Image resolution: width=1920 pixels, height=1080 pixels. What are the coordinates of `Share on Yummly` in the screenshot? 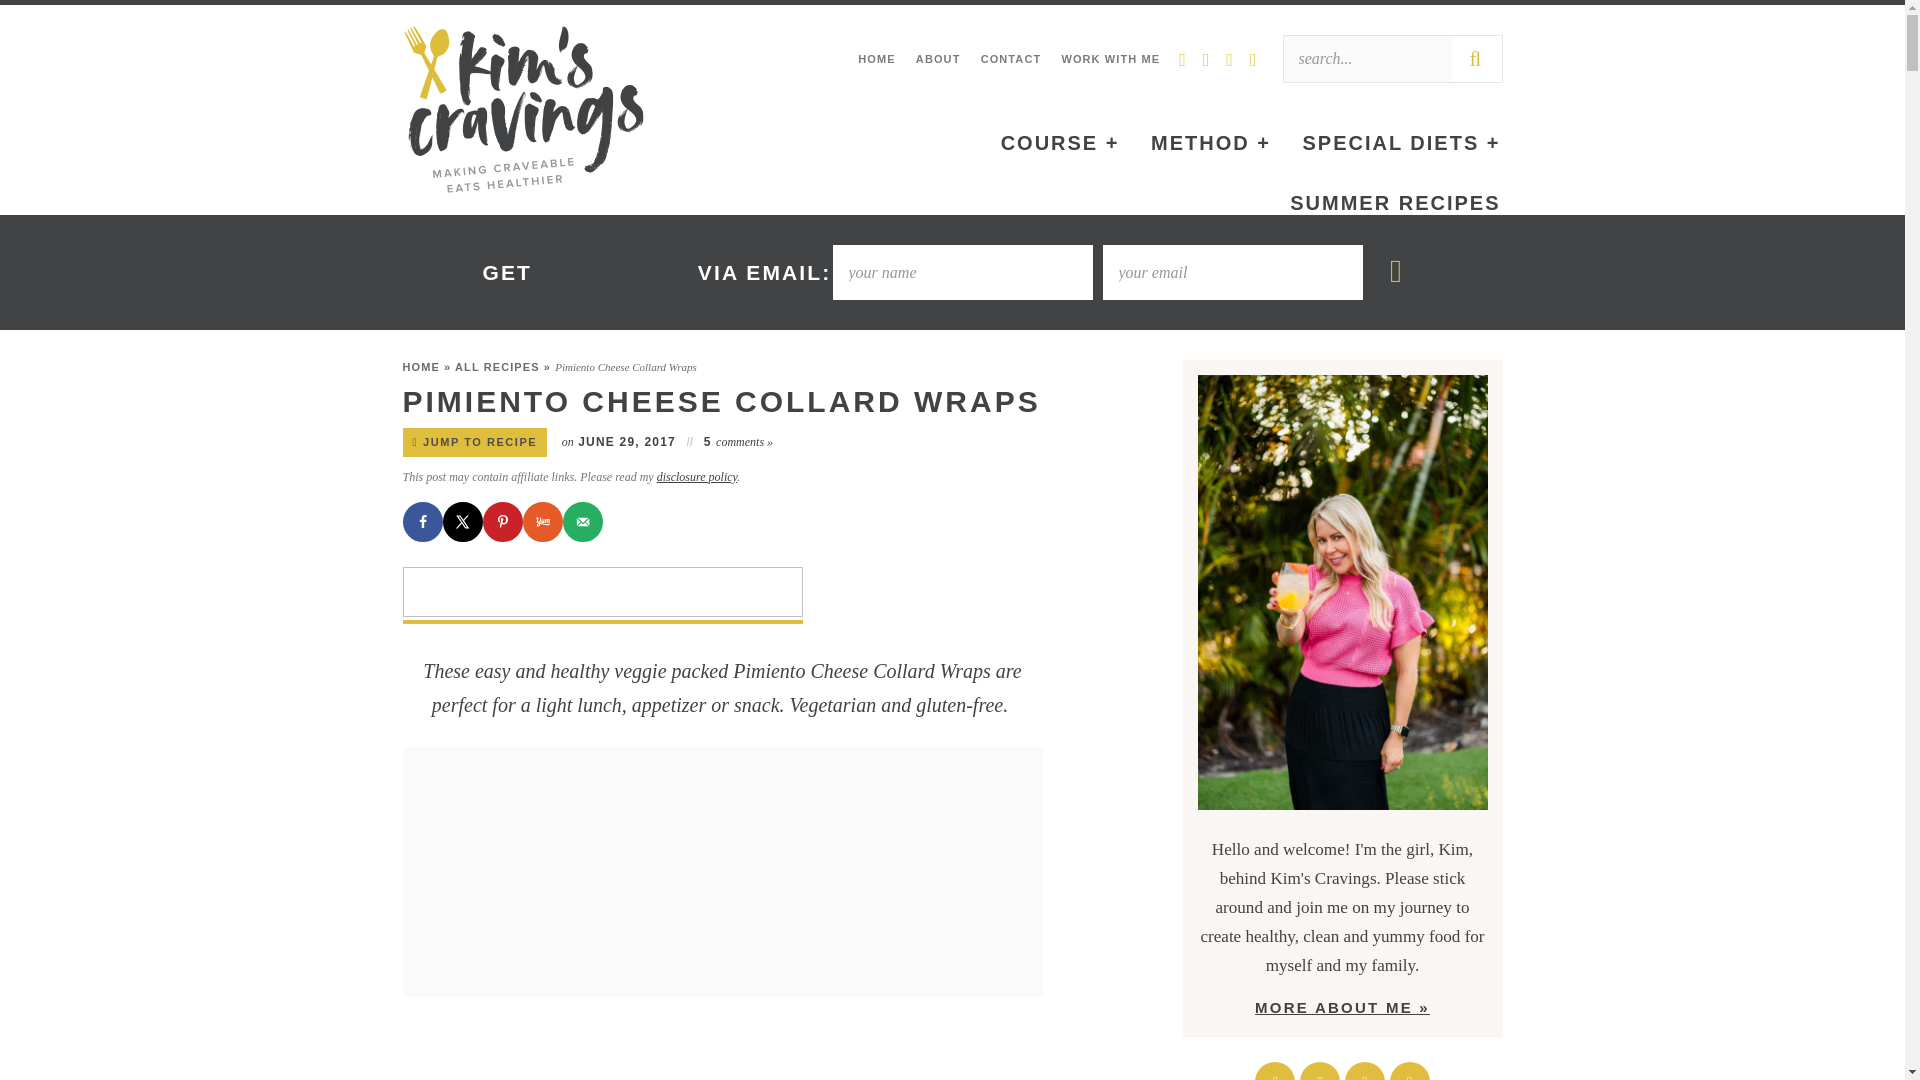 It's located at (542, 522).